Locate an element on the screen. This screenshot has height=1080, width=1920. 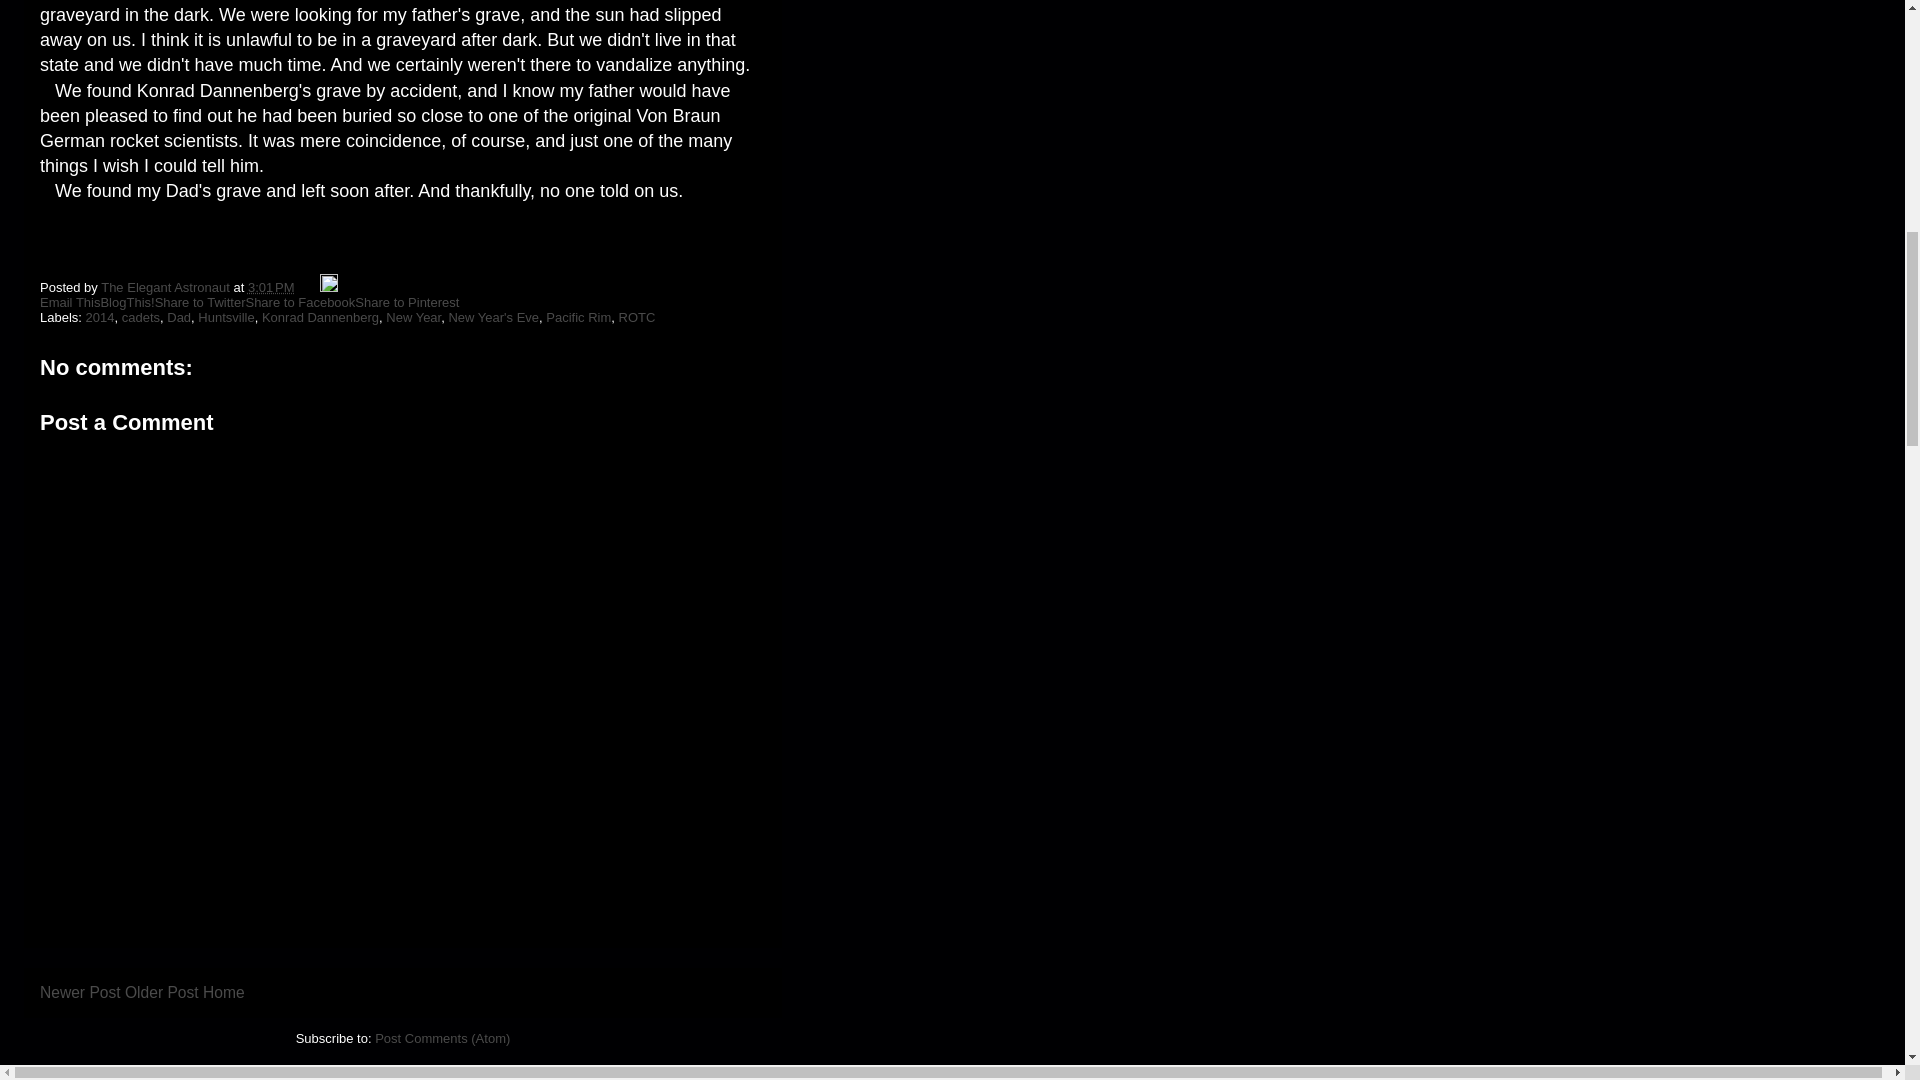
New Year's Eve is located at coordinates (493, 317).